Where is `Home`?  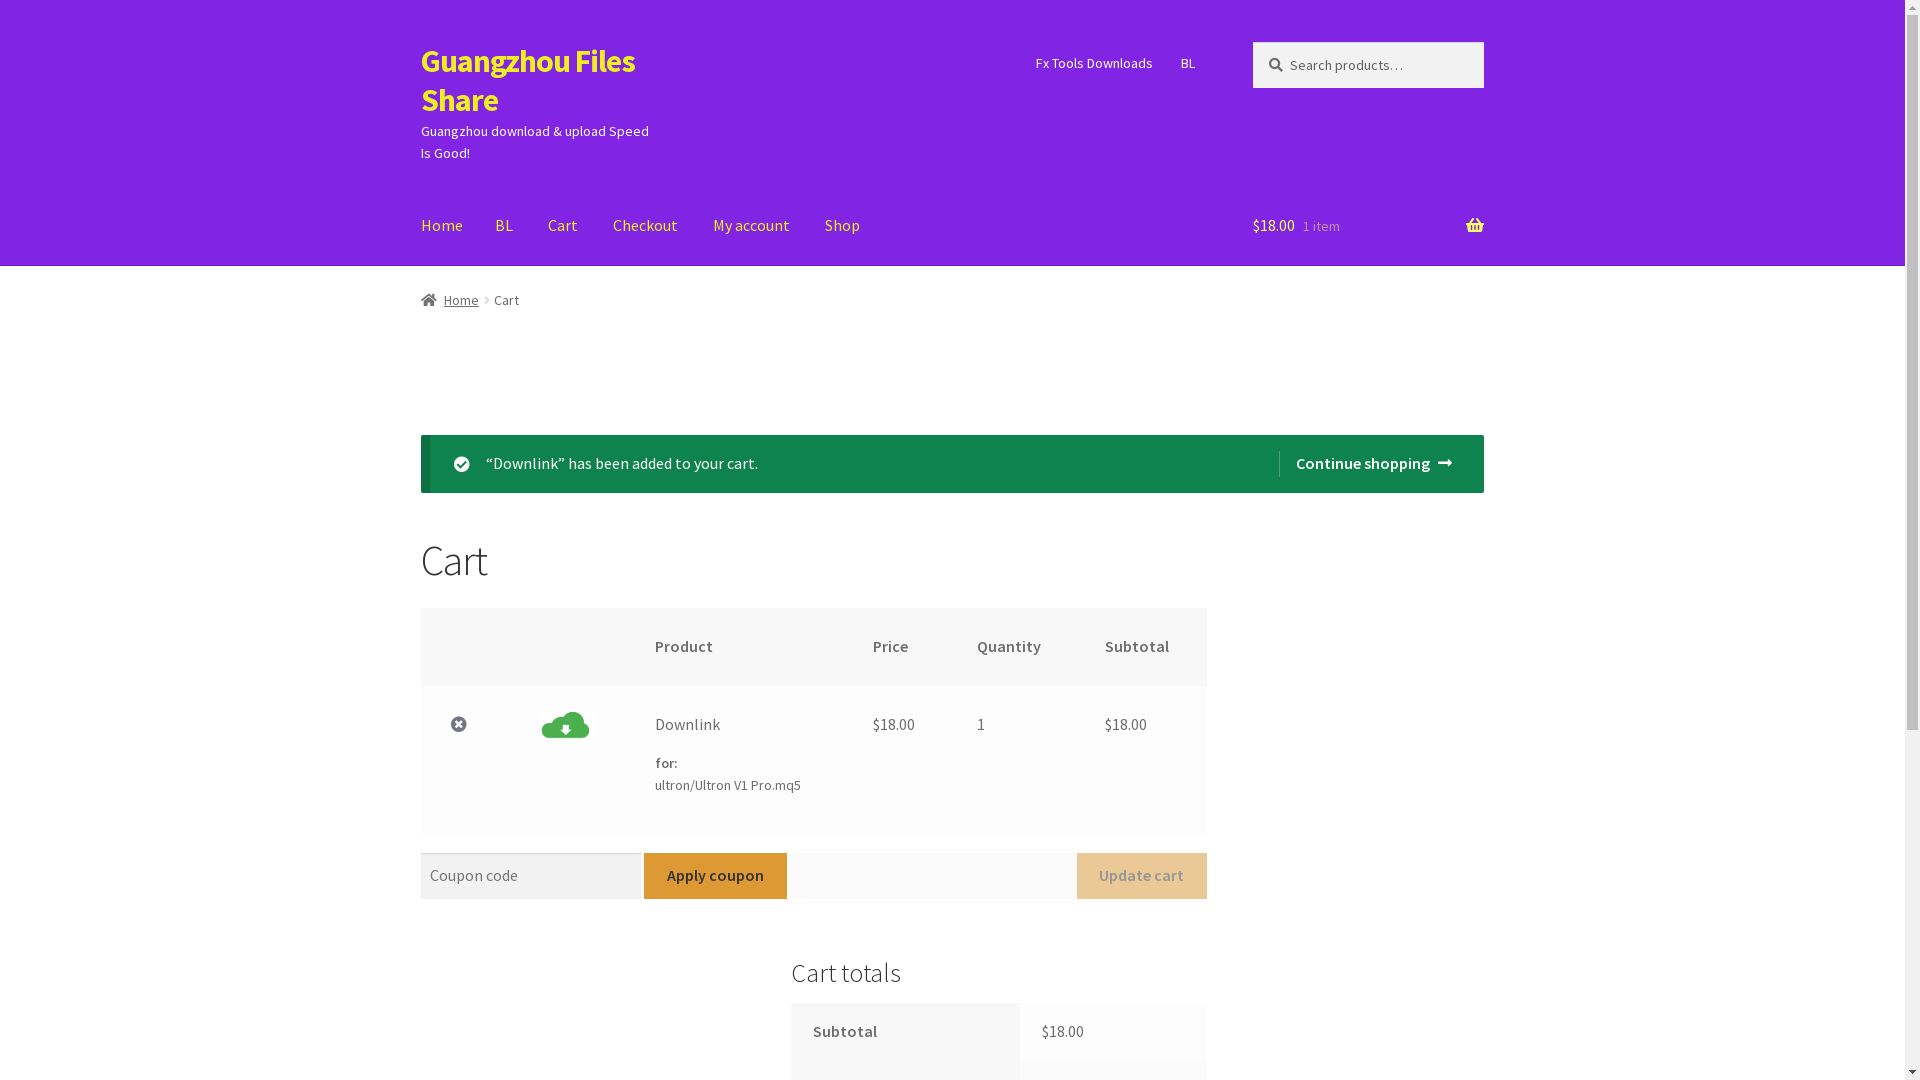
Home is located at coordinates (450, 300).